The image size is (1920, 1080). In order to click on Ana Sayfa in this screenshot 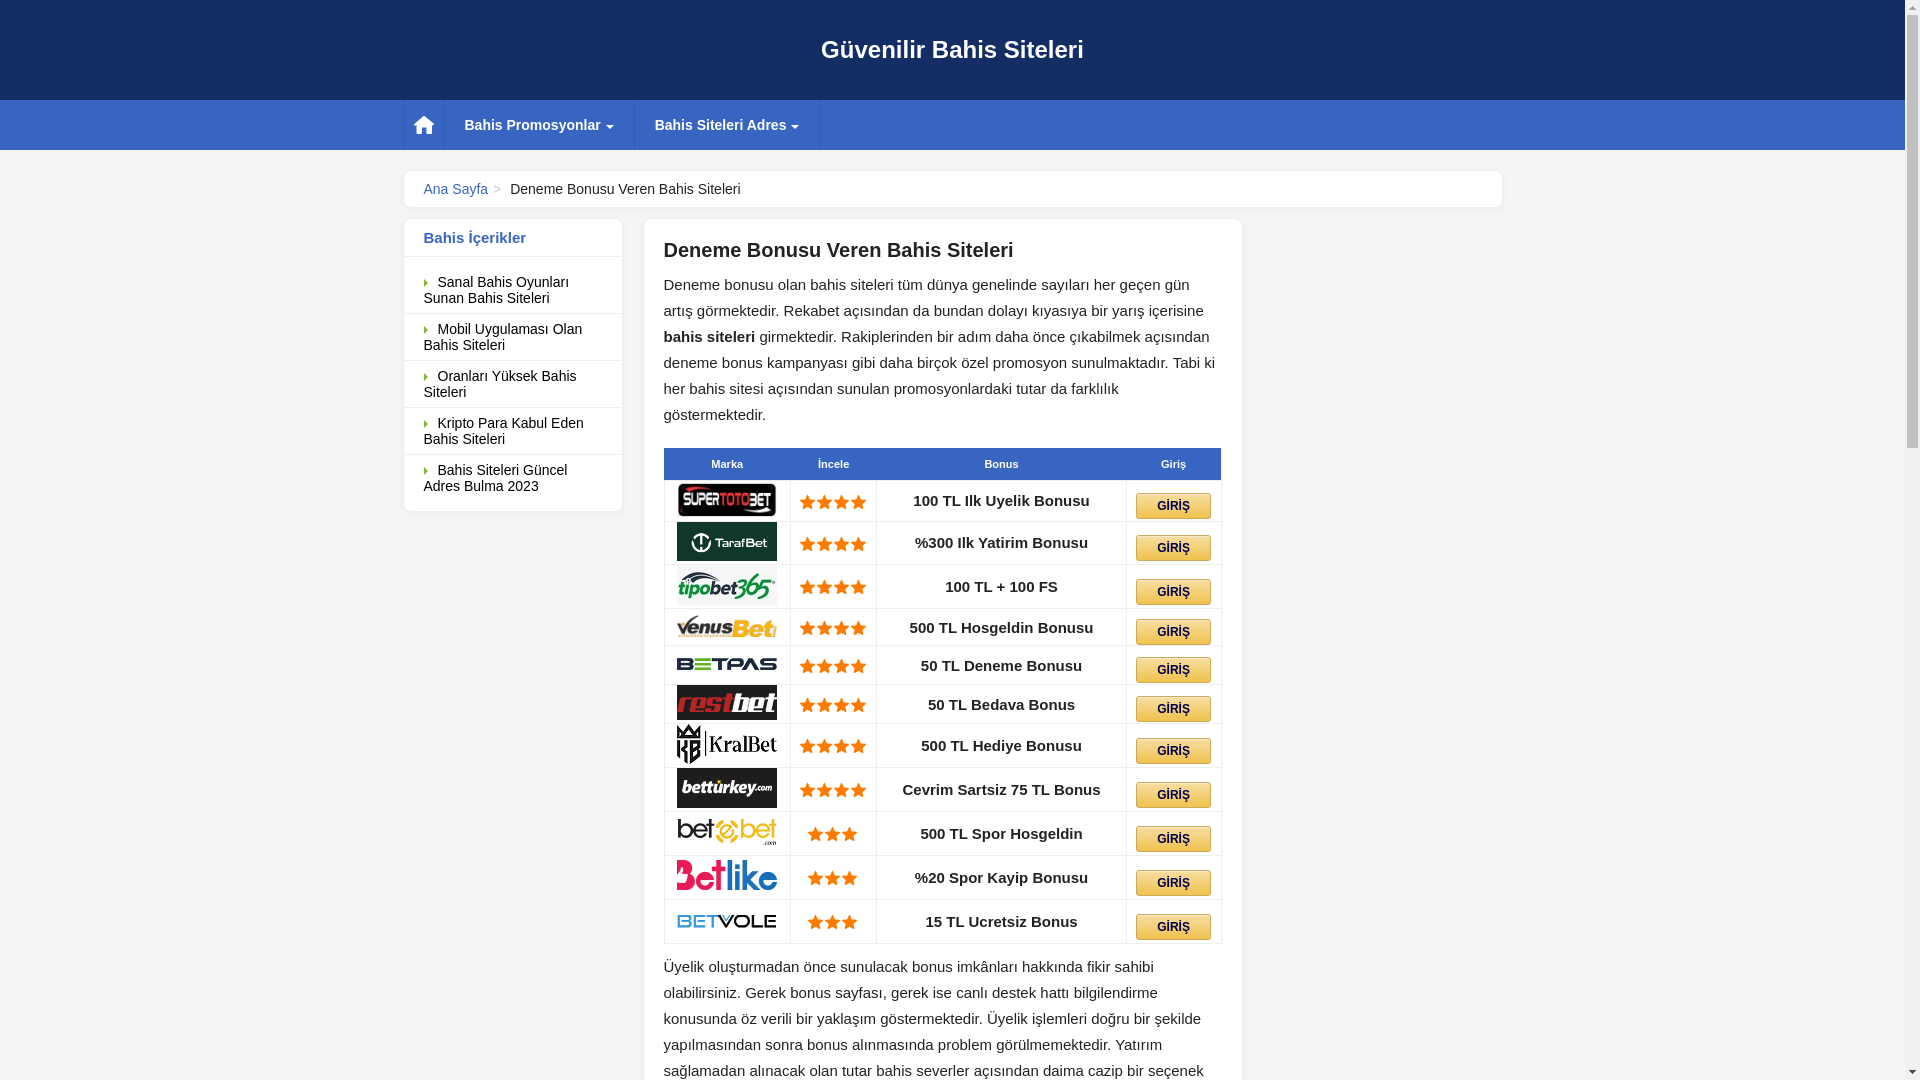, I will do `click(456, 189)`.